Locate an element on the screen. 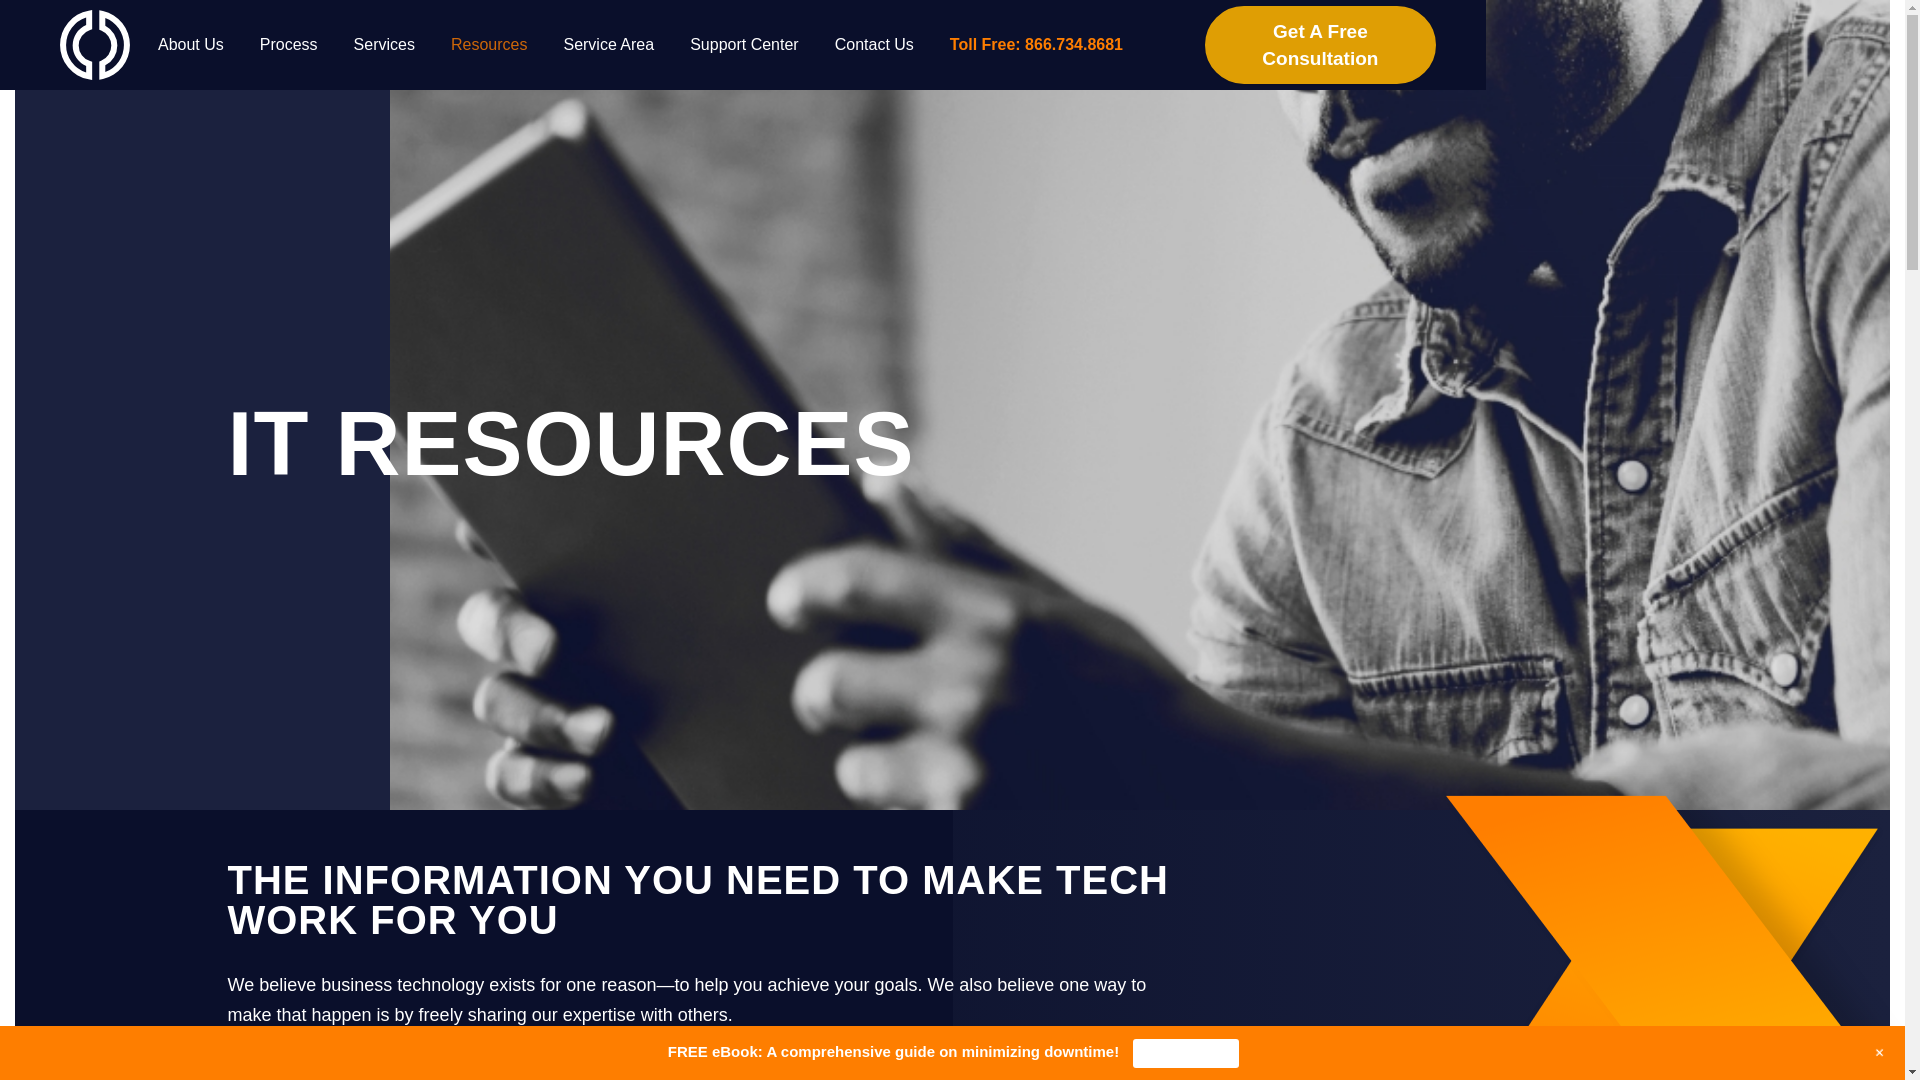 The image size is (1920, 1080). Process is located at coordinates (288, 44).